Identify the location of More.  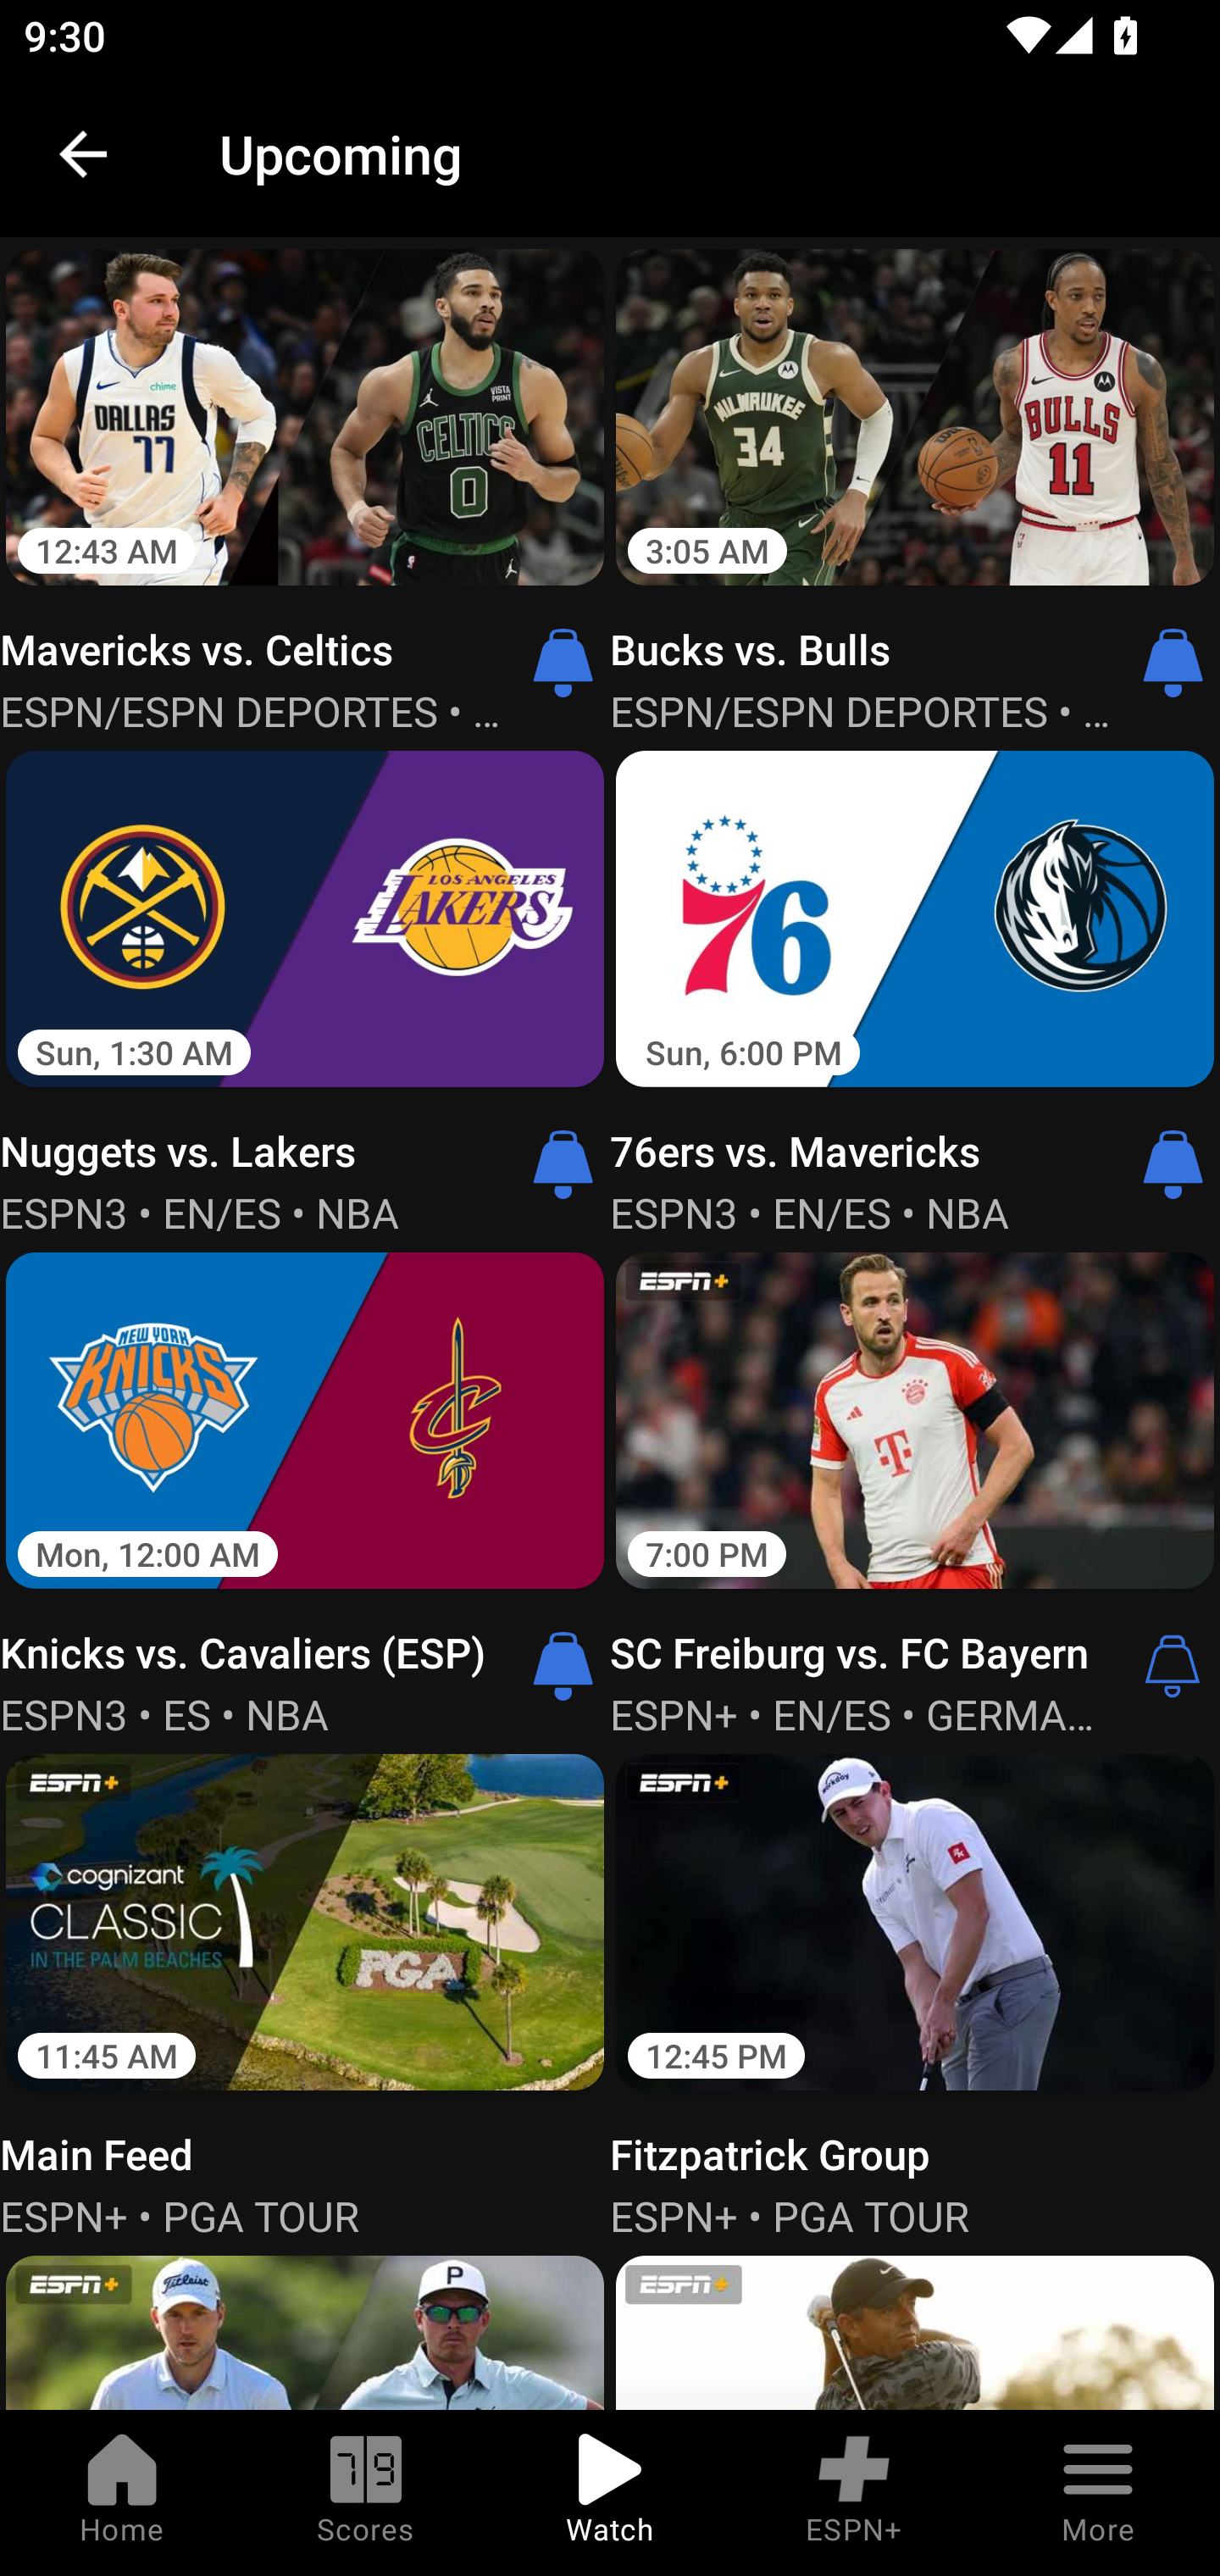
(1098, 2493).